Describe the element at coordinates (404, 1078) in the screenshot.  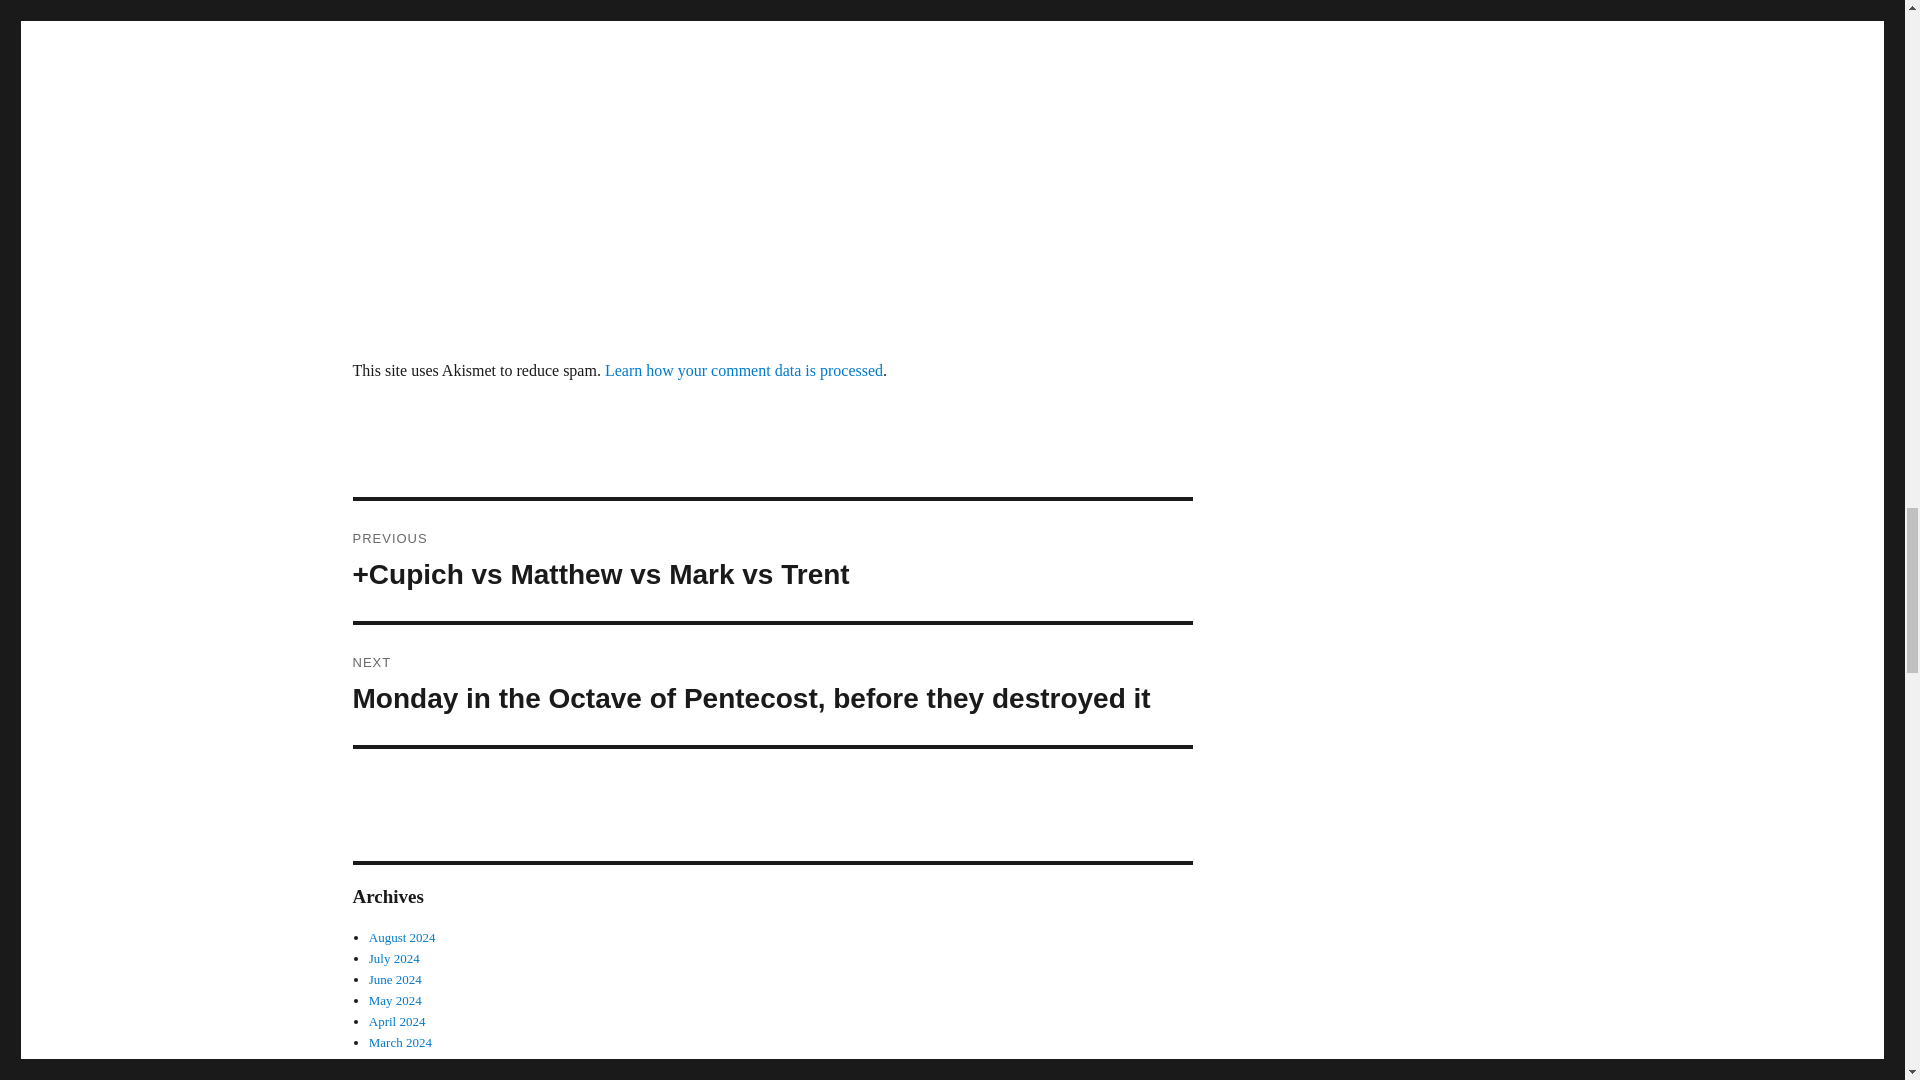
I see `January 2024` at that location.